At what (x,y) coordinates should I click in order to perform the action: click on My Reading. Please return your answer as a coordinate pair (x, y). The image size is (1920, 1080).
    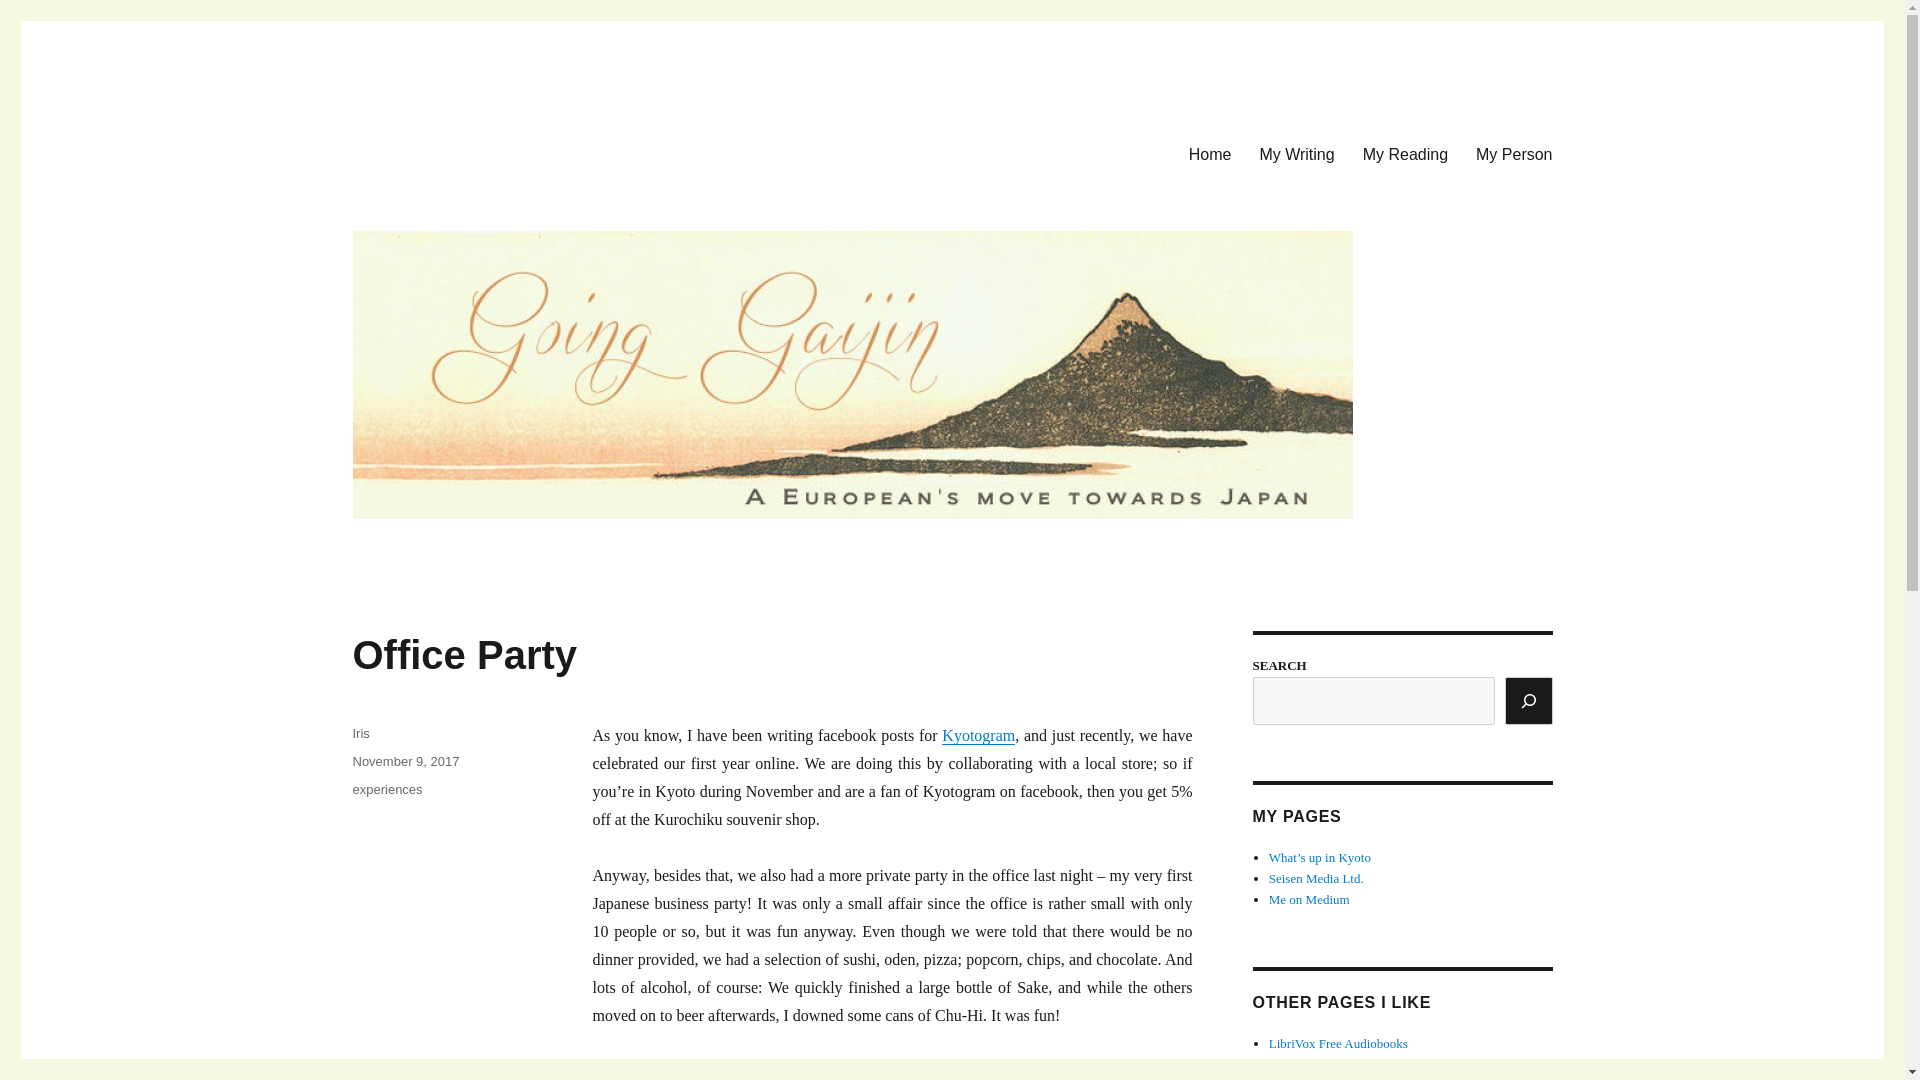
    Looking at the image, I should click on (1405, 153).